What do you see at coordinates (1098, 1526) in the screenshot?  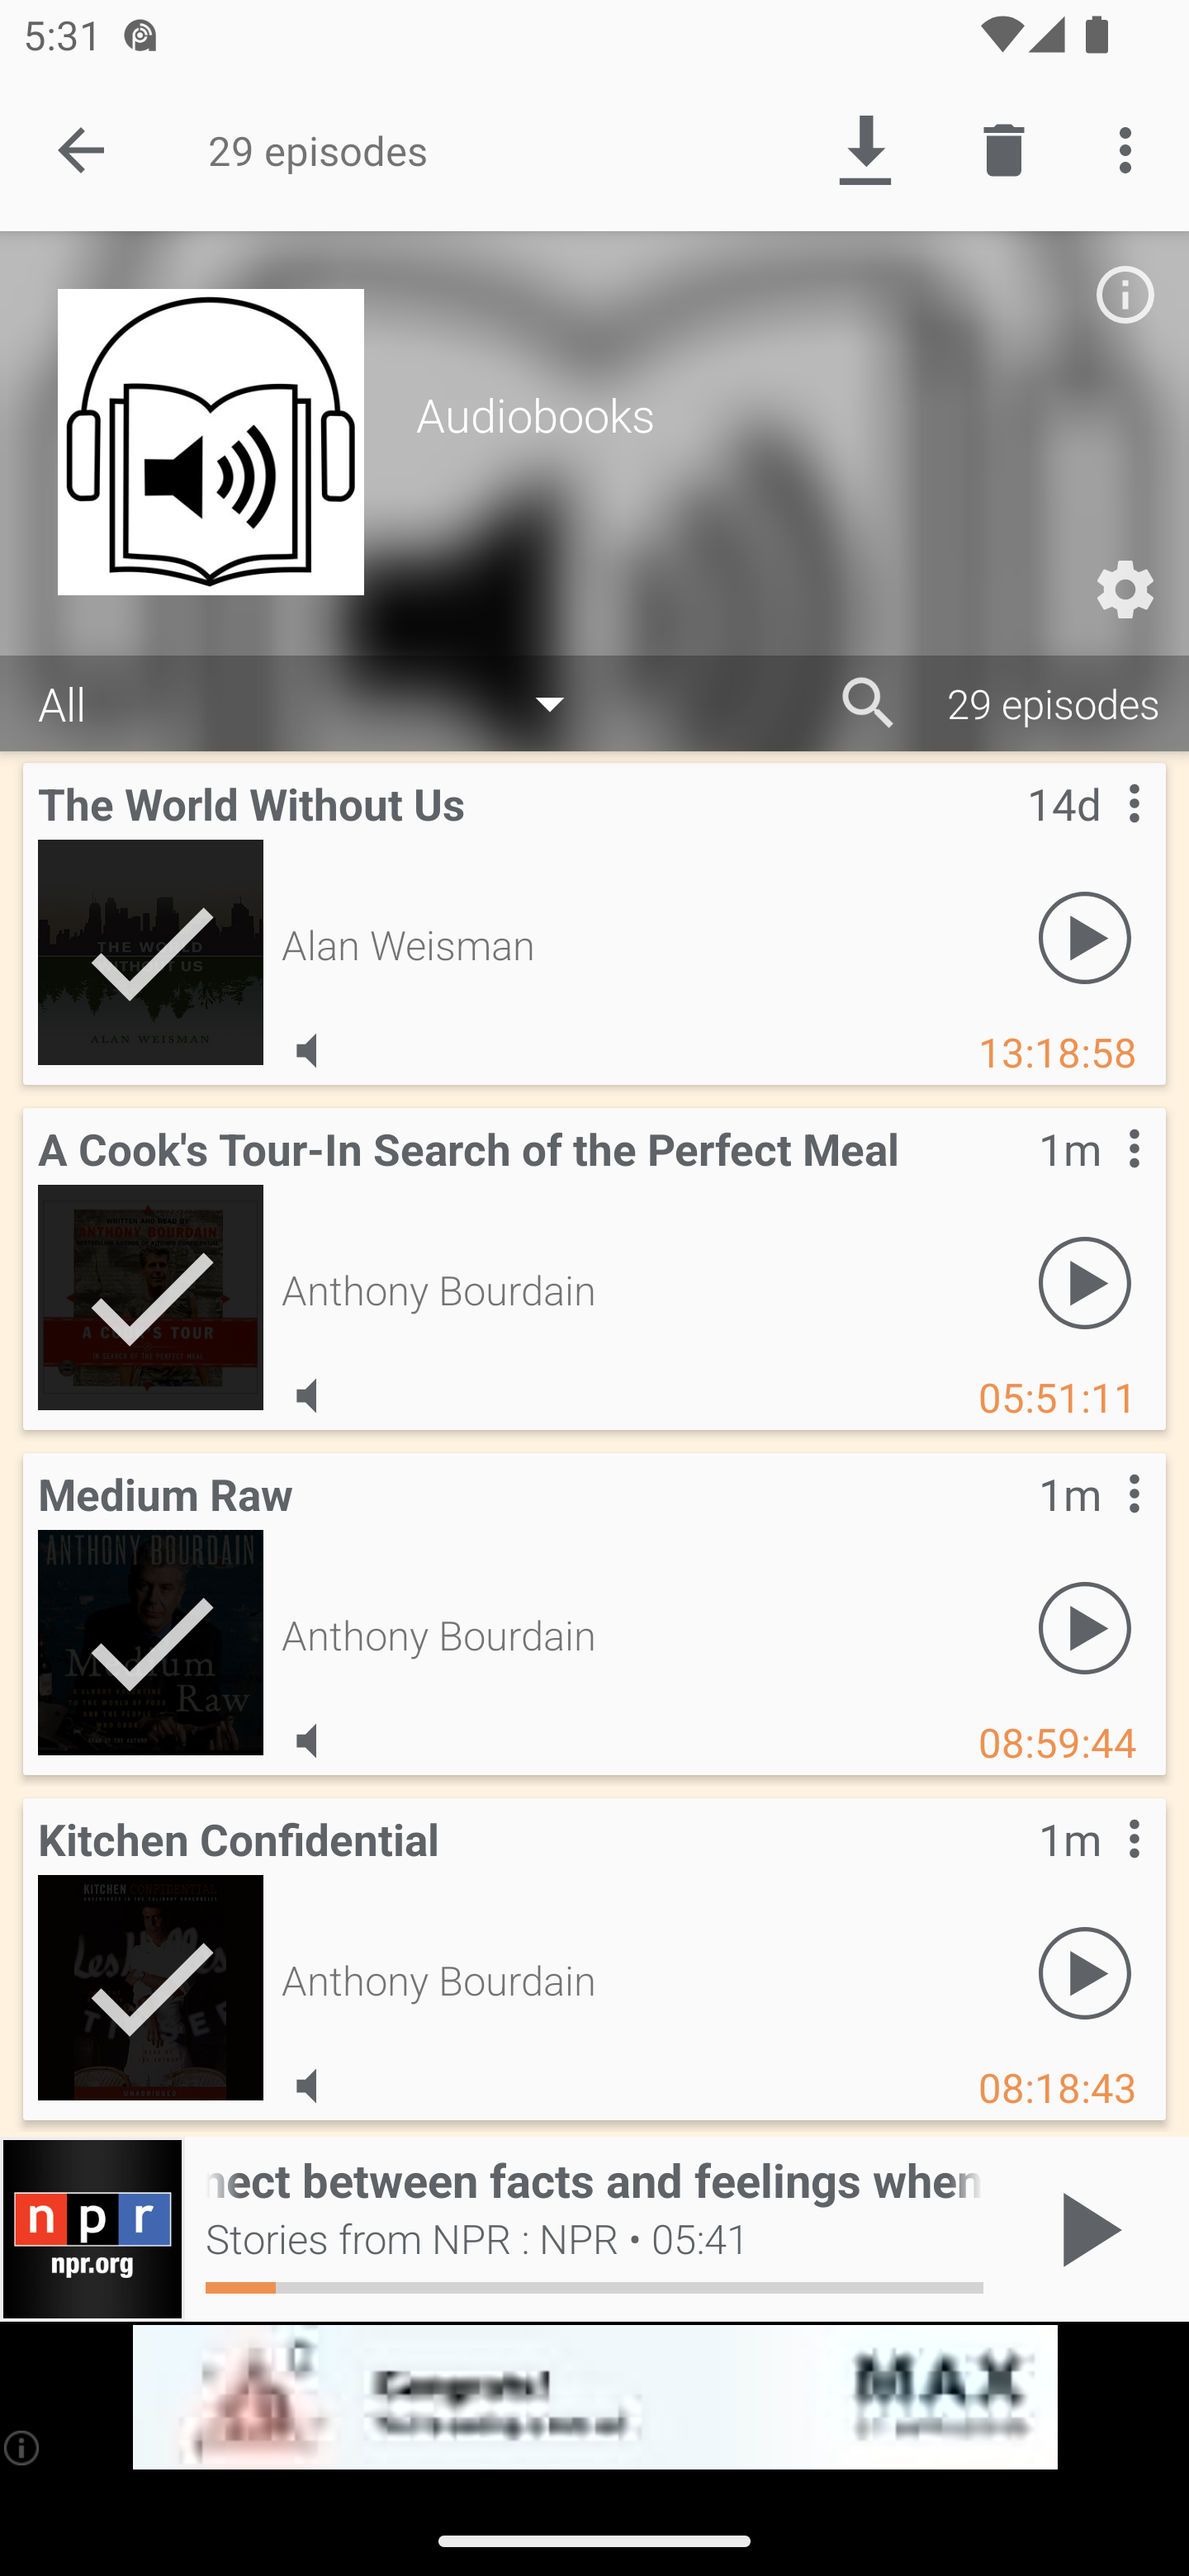 I see `Contextual menu` at bounding box center [1098, 1526].